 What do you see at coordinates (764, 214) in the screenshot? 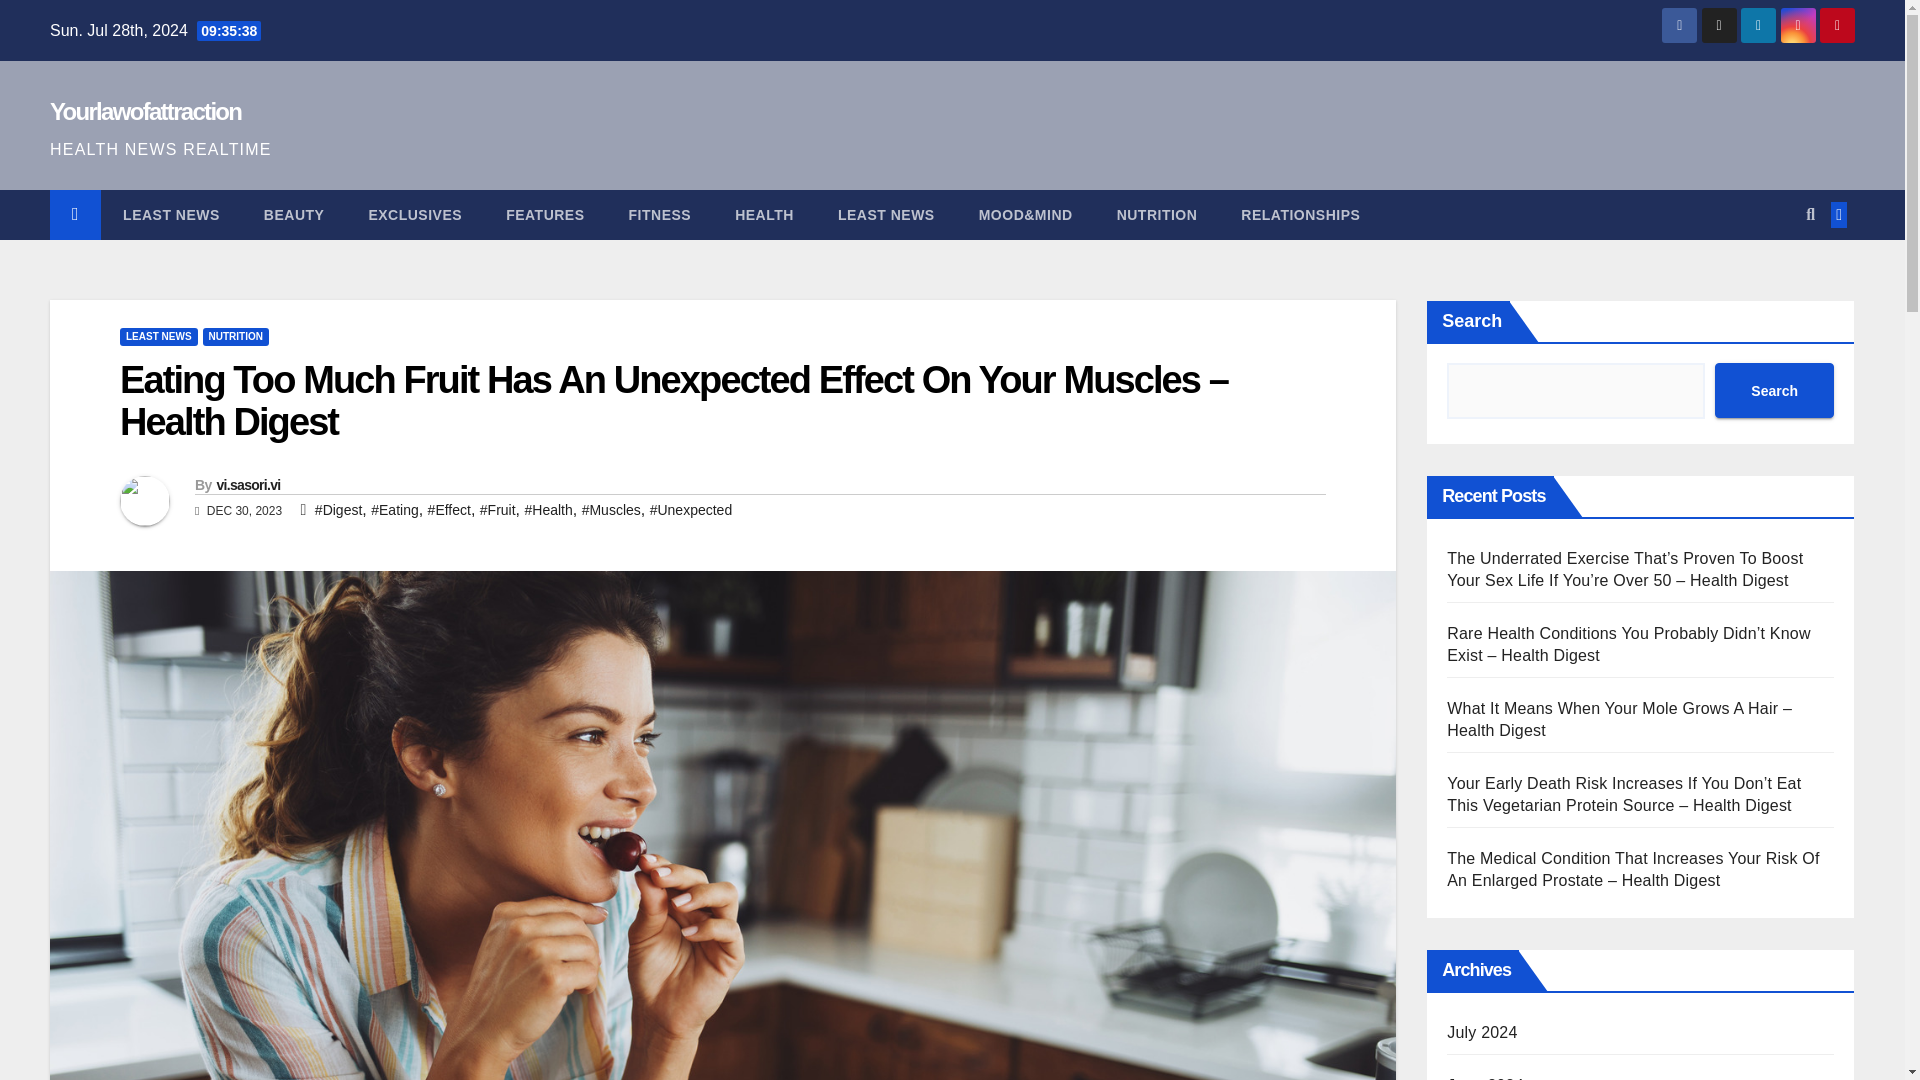
I see `Health` at bounding box center [764, 214].